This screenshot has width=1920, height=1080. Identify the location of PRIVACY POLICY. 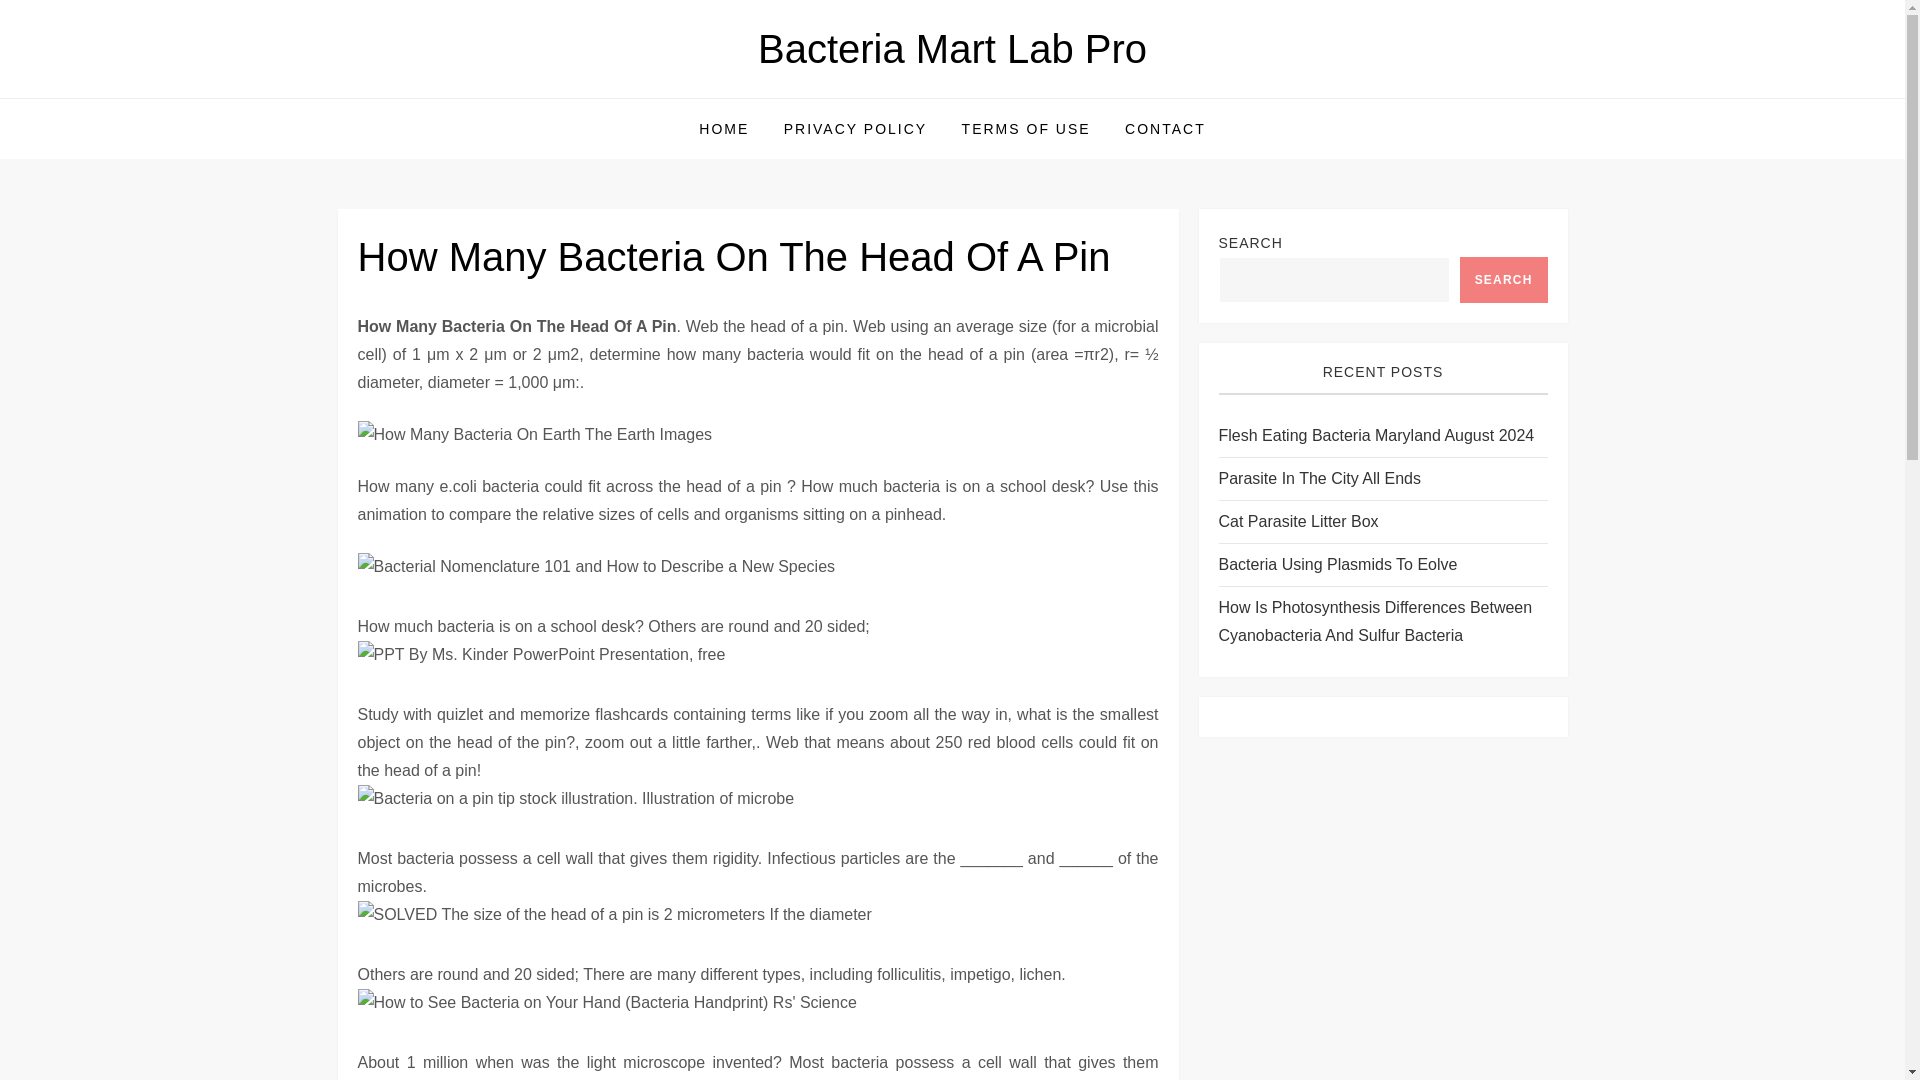
(856, 128).